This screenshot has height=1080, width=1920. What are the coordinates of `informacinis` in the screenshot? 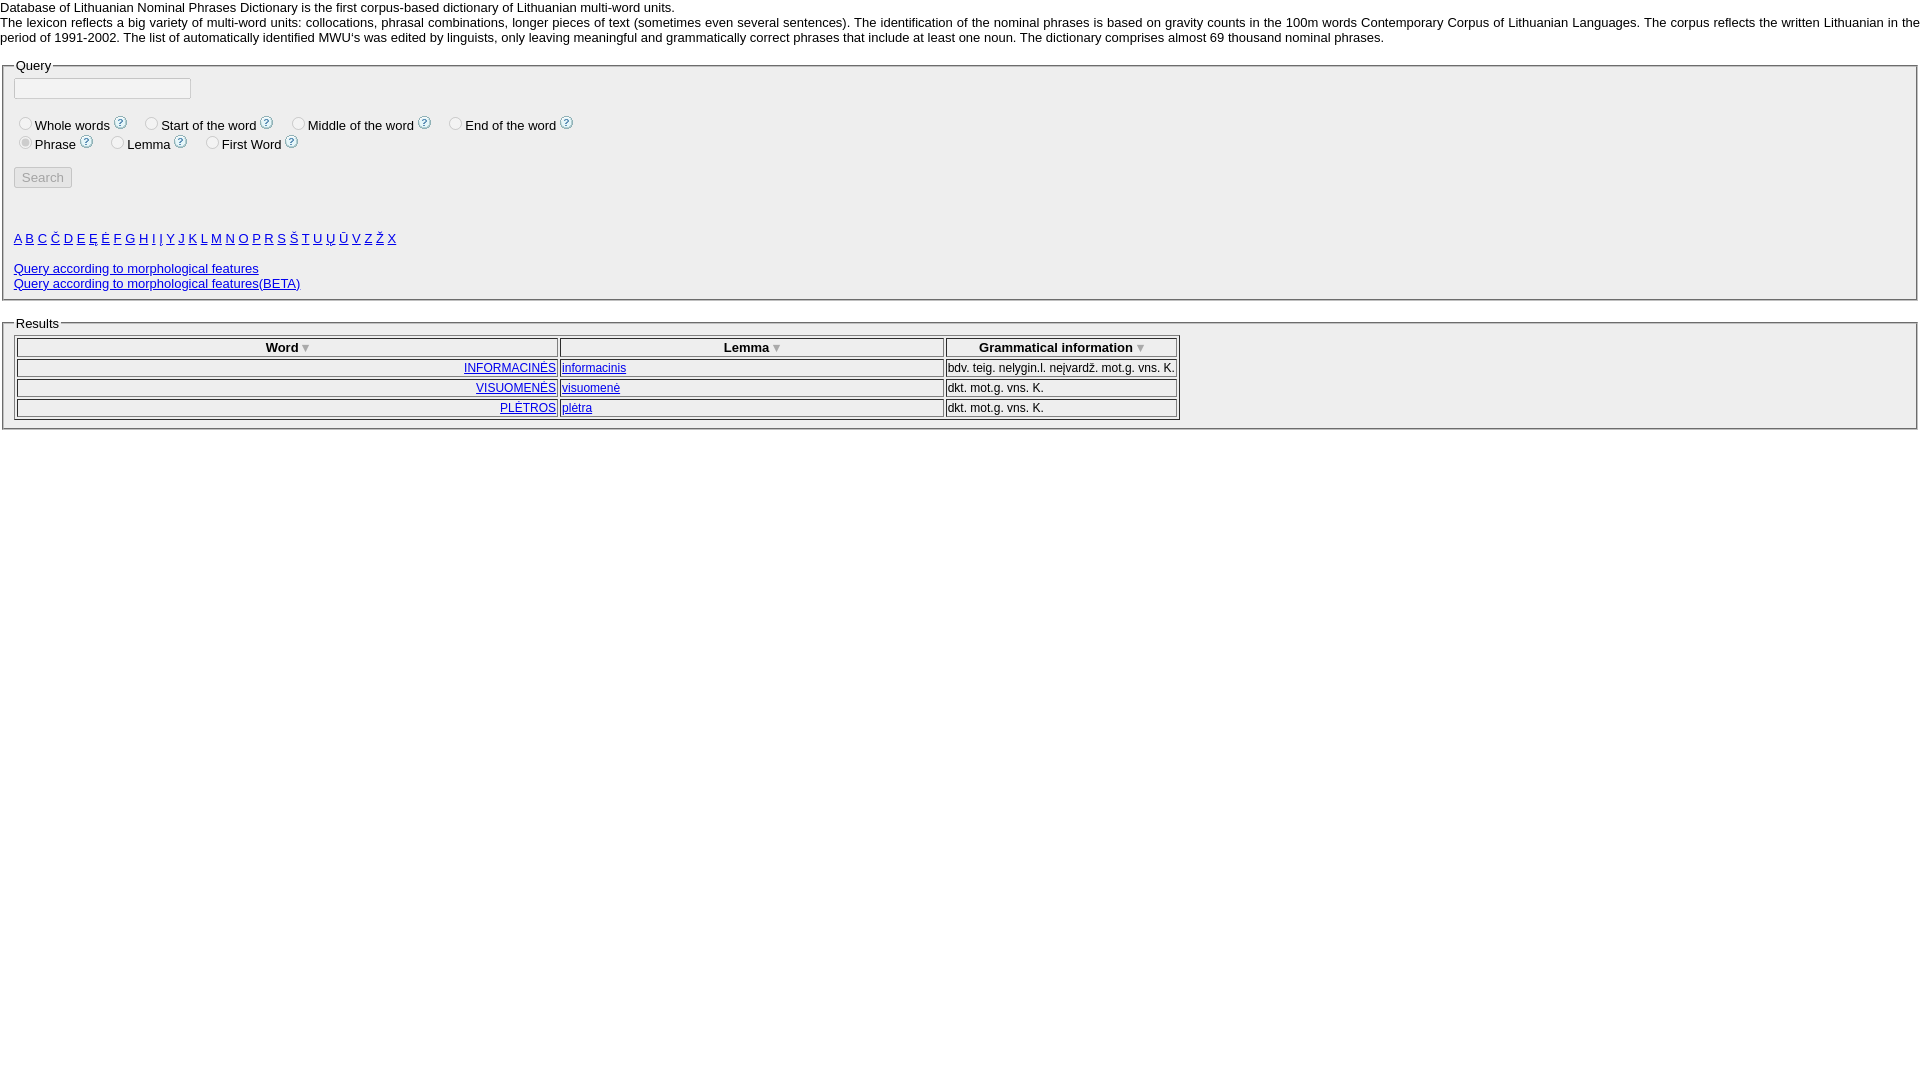 It's located at (594, 367).